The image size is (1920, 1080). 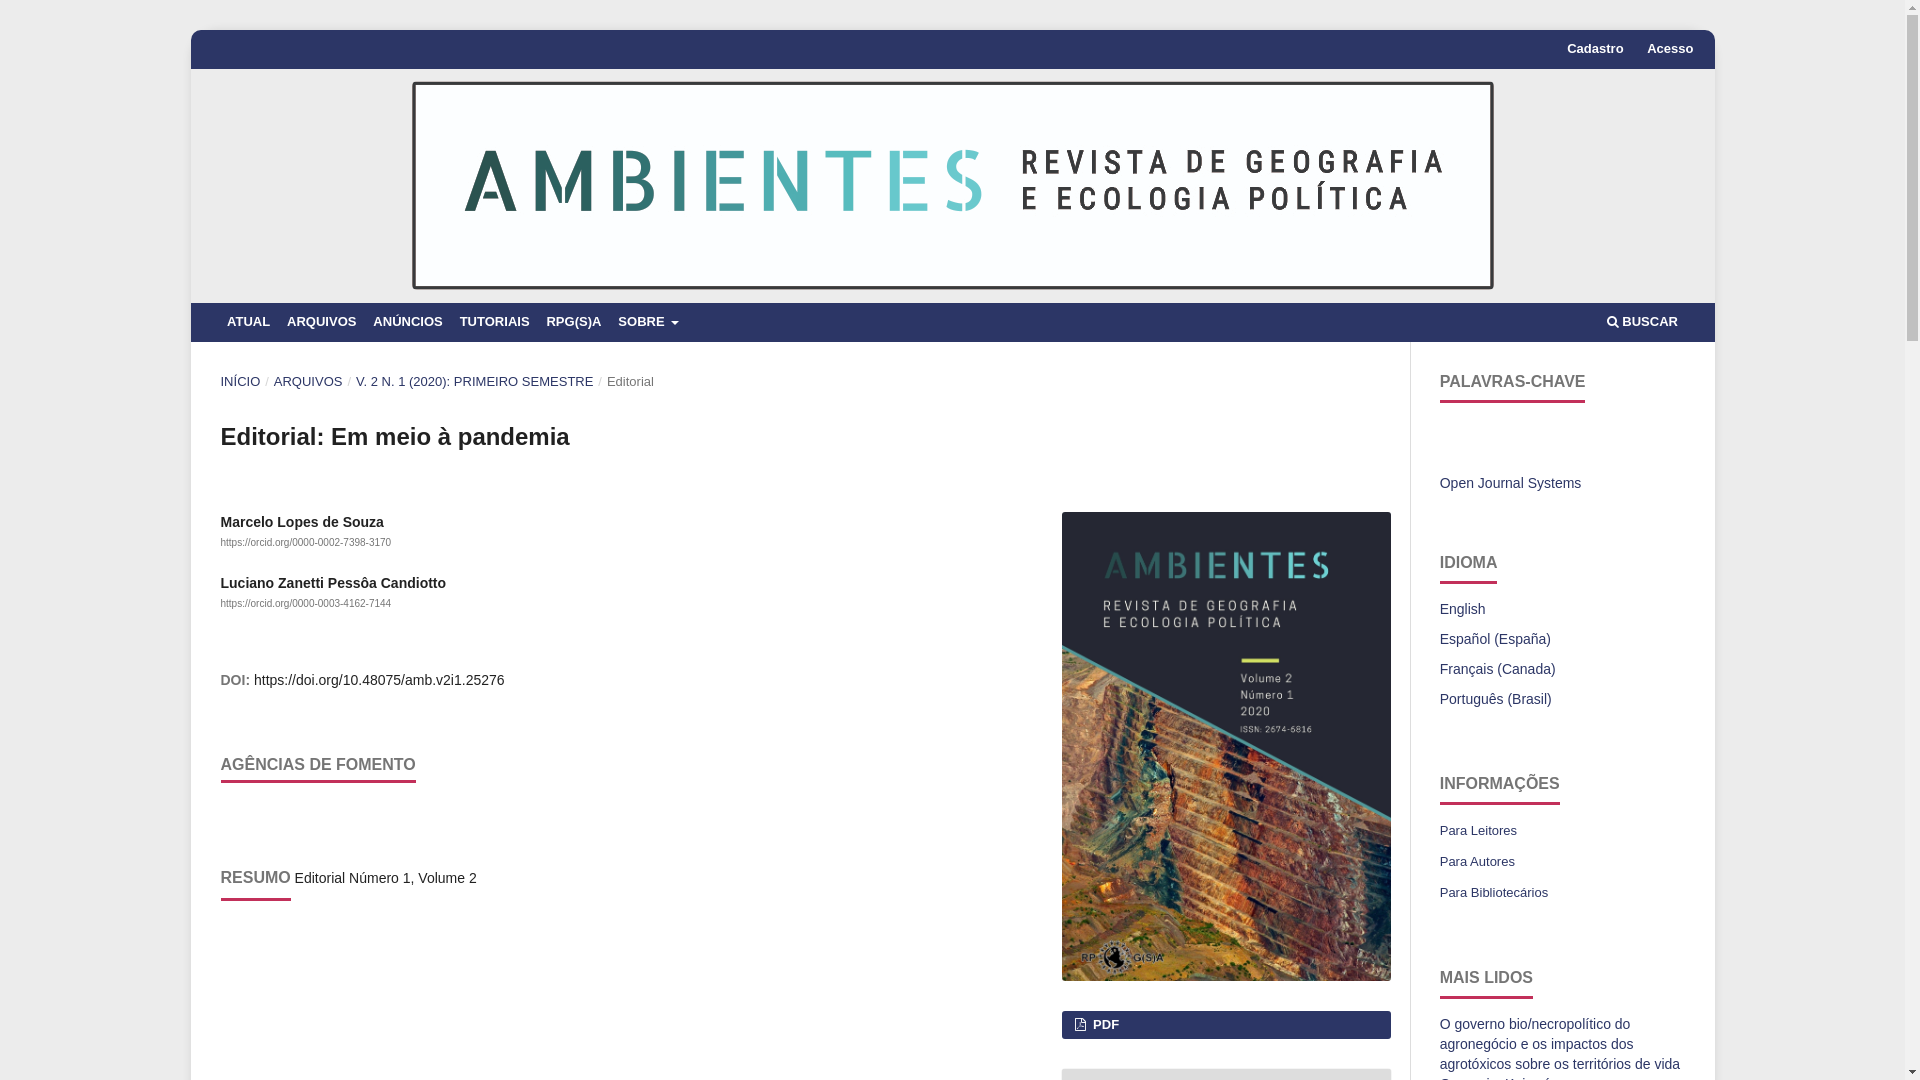 What do you see at coordinates (494, 322) in the screenshot?
I see `TUTORIAIS` at bounding box center [494, 322].